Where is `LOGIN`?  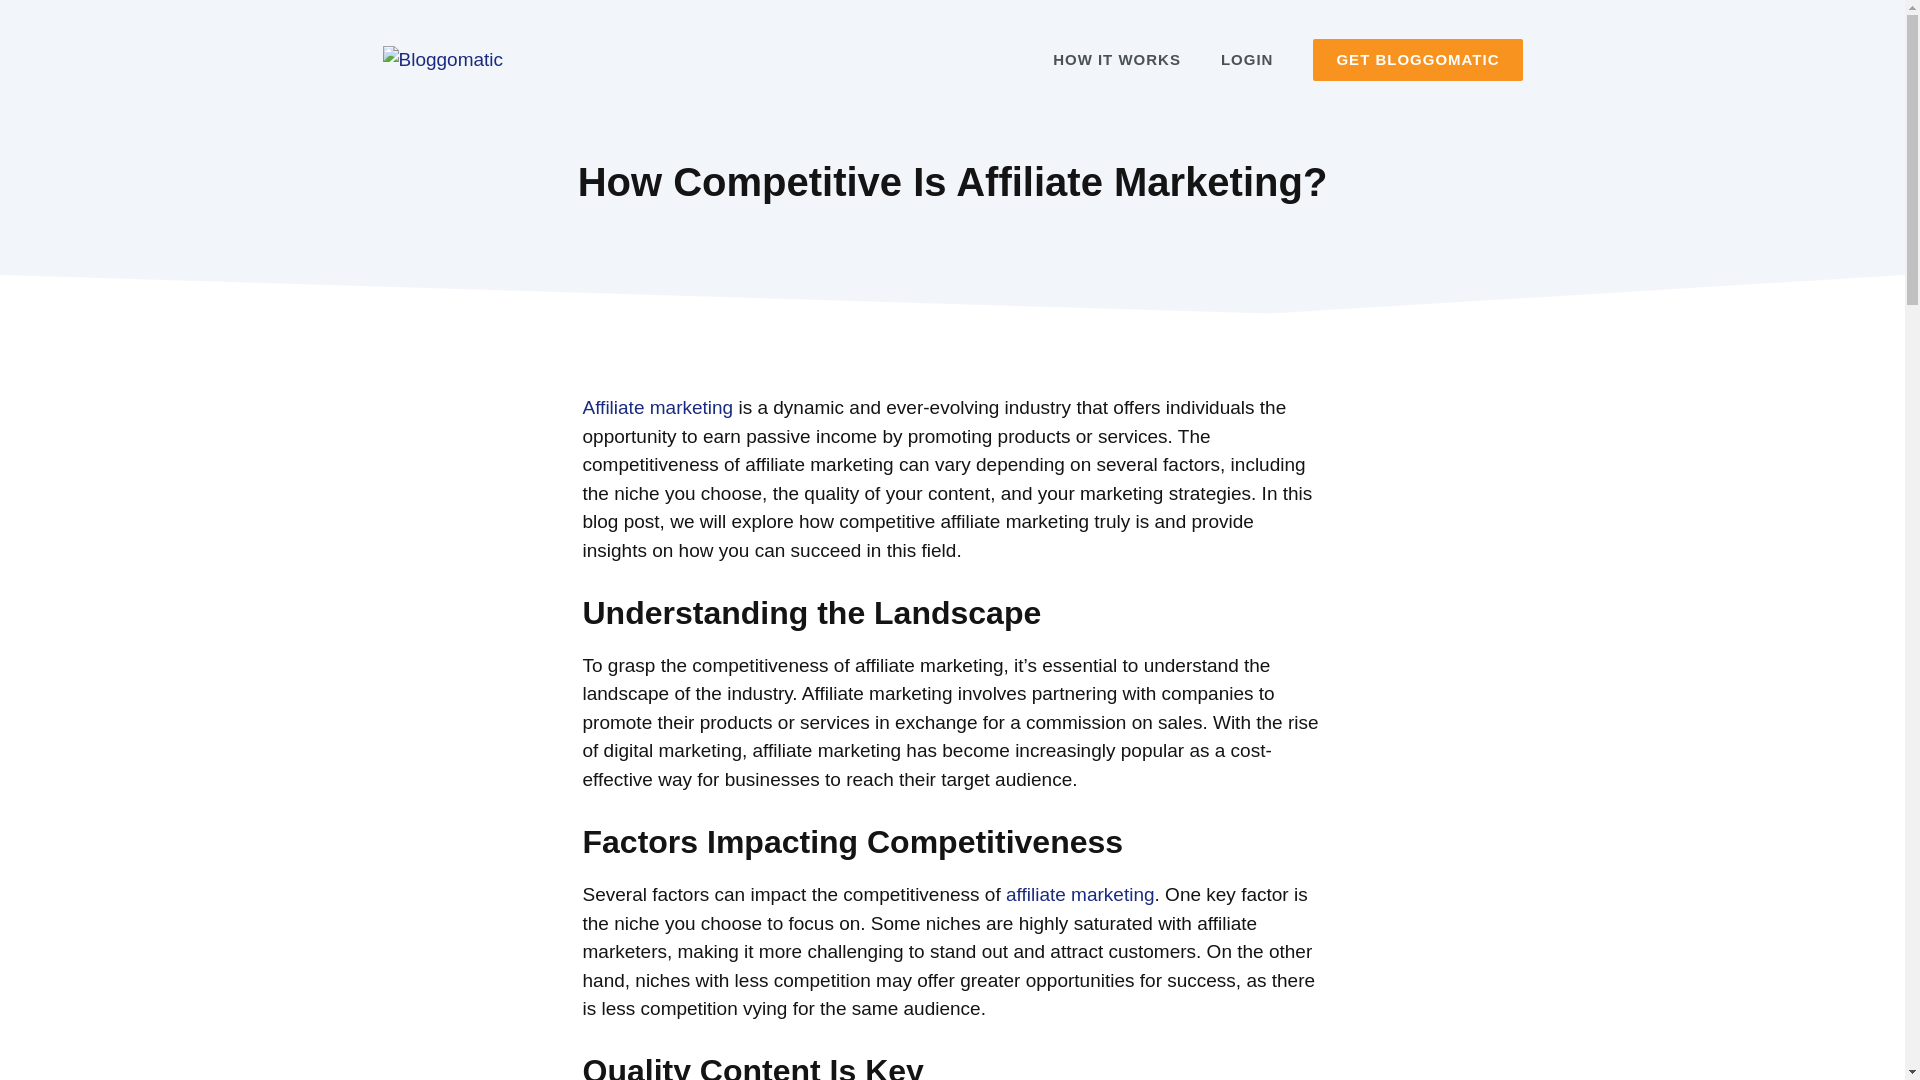
LOGIN is located at coordinates (1248, 60).